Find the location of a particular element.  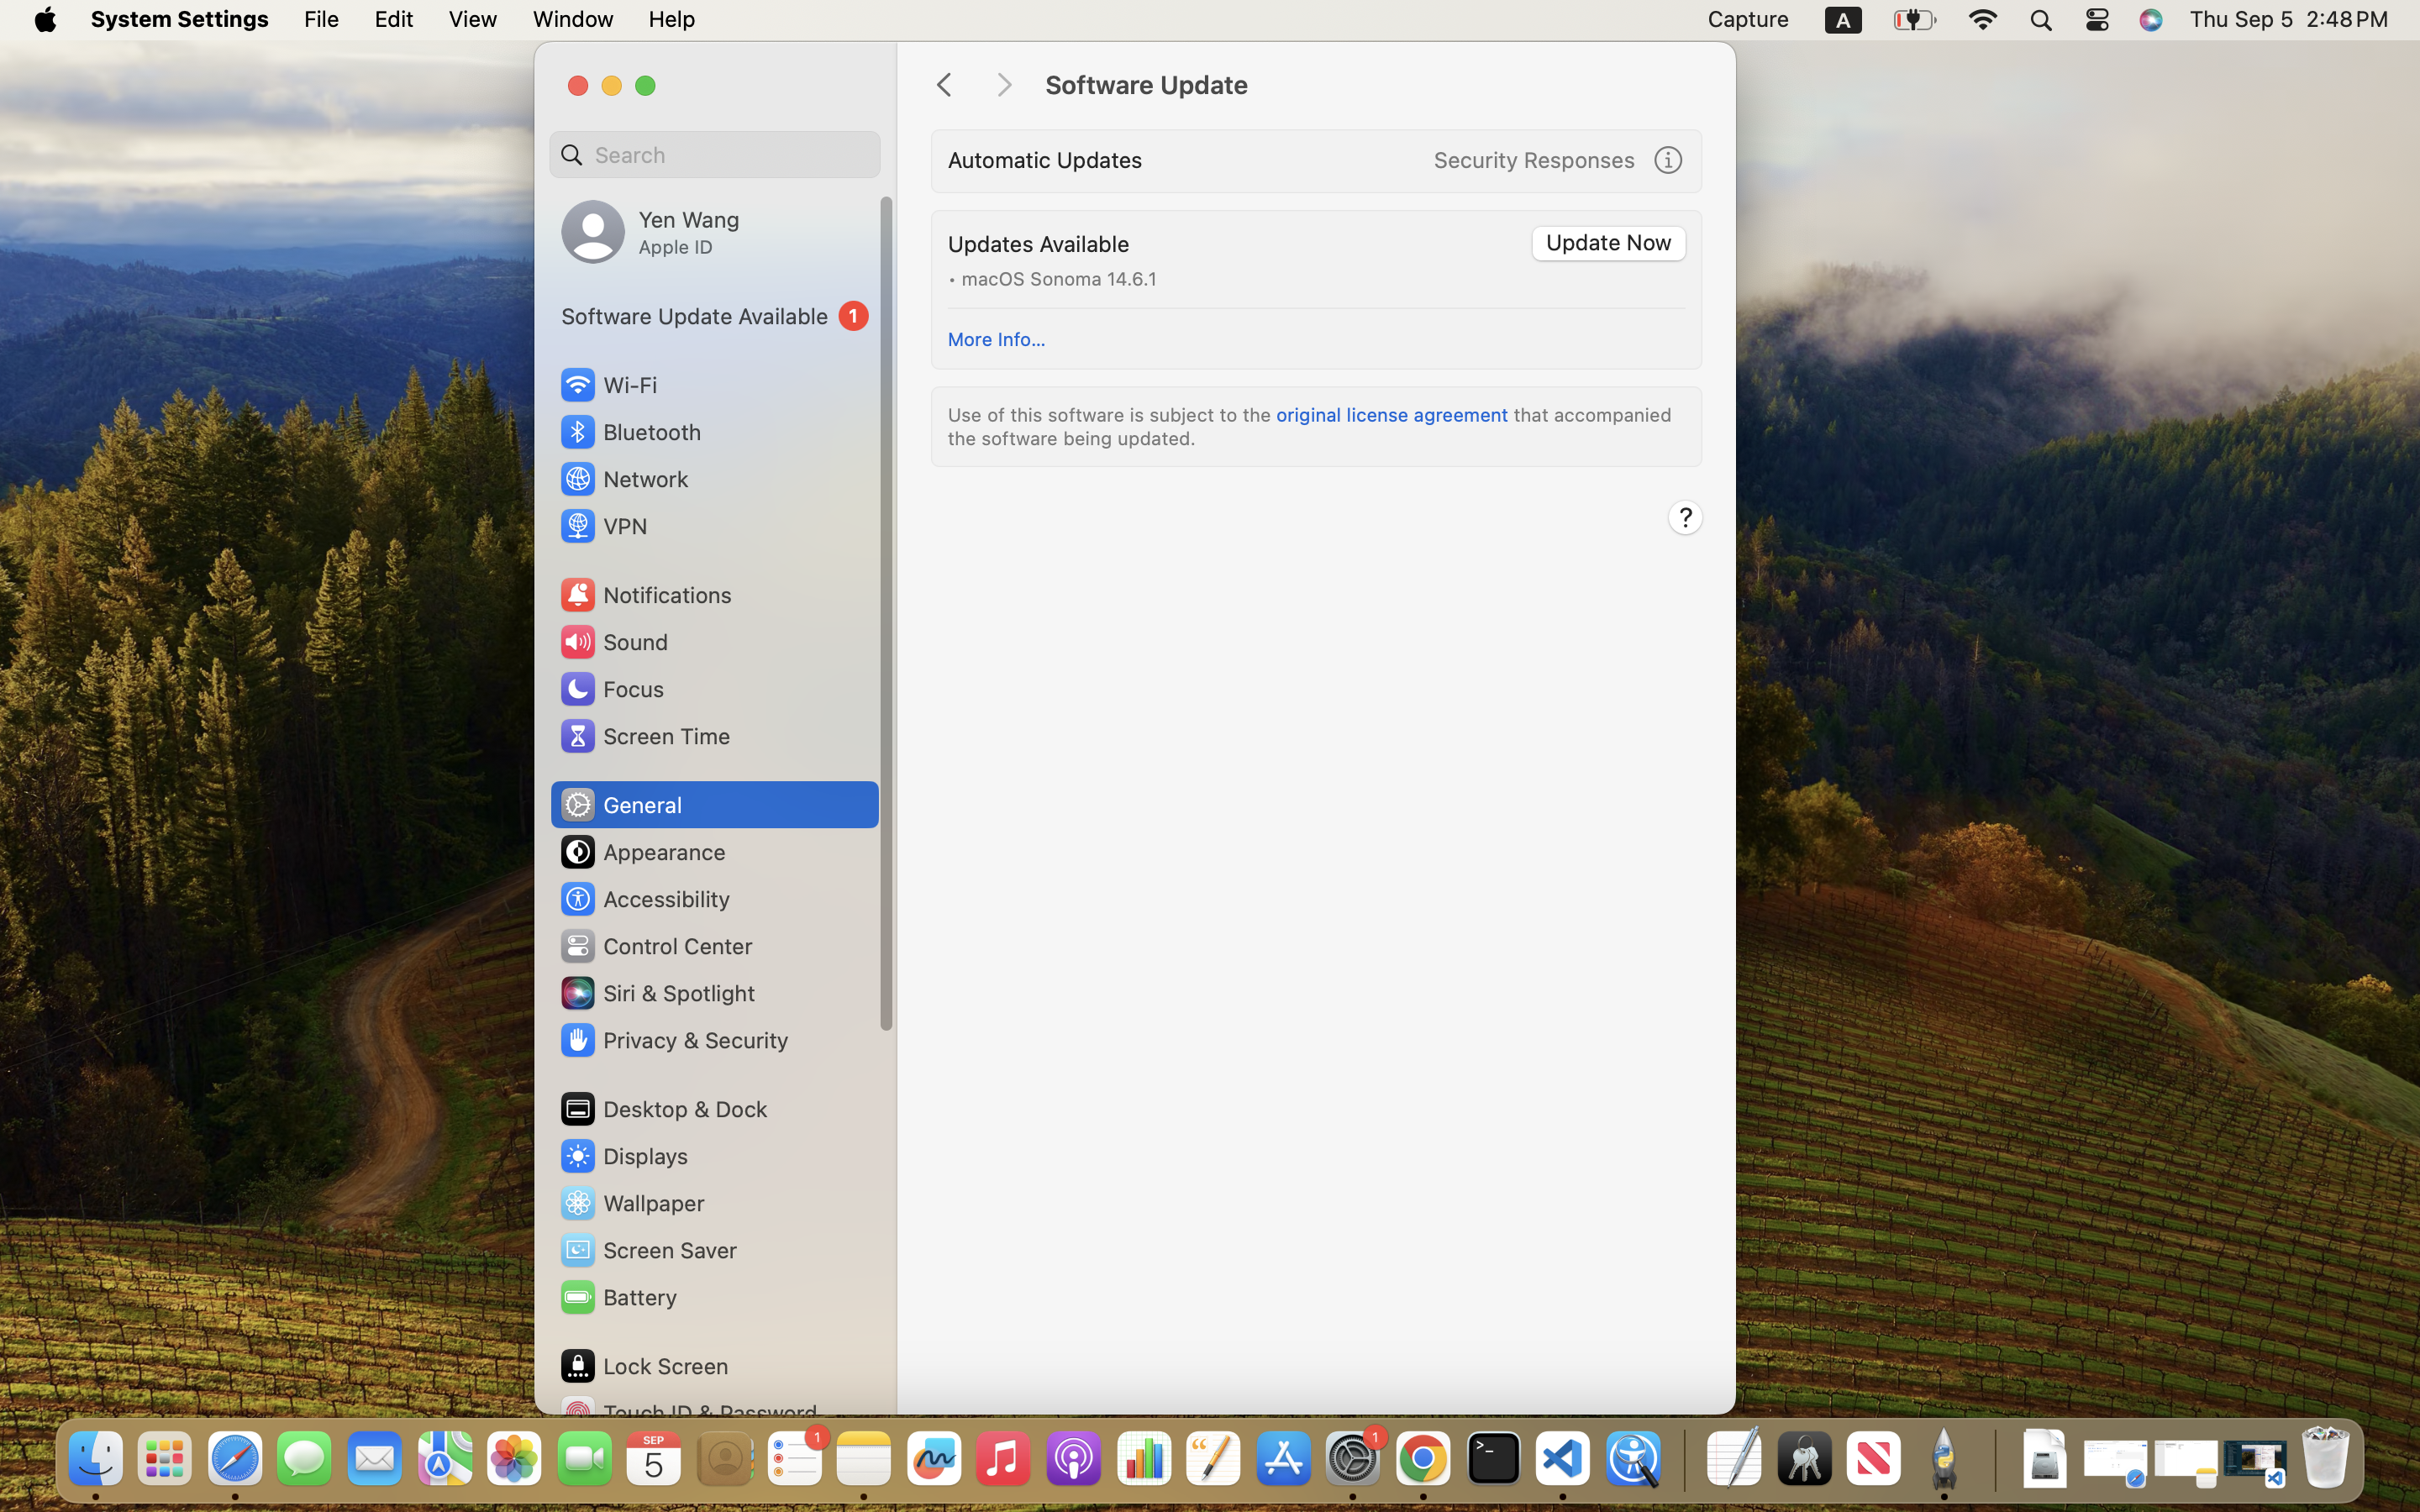

VPN is located at coordinates (602, 526).